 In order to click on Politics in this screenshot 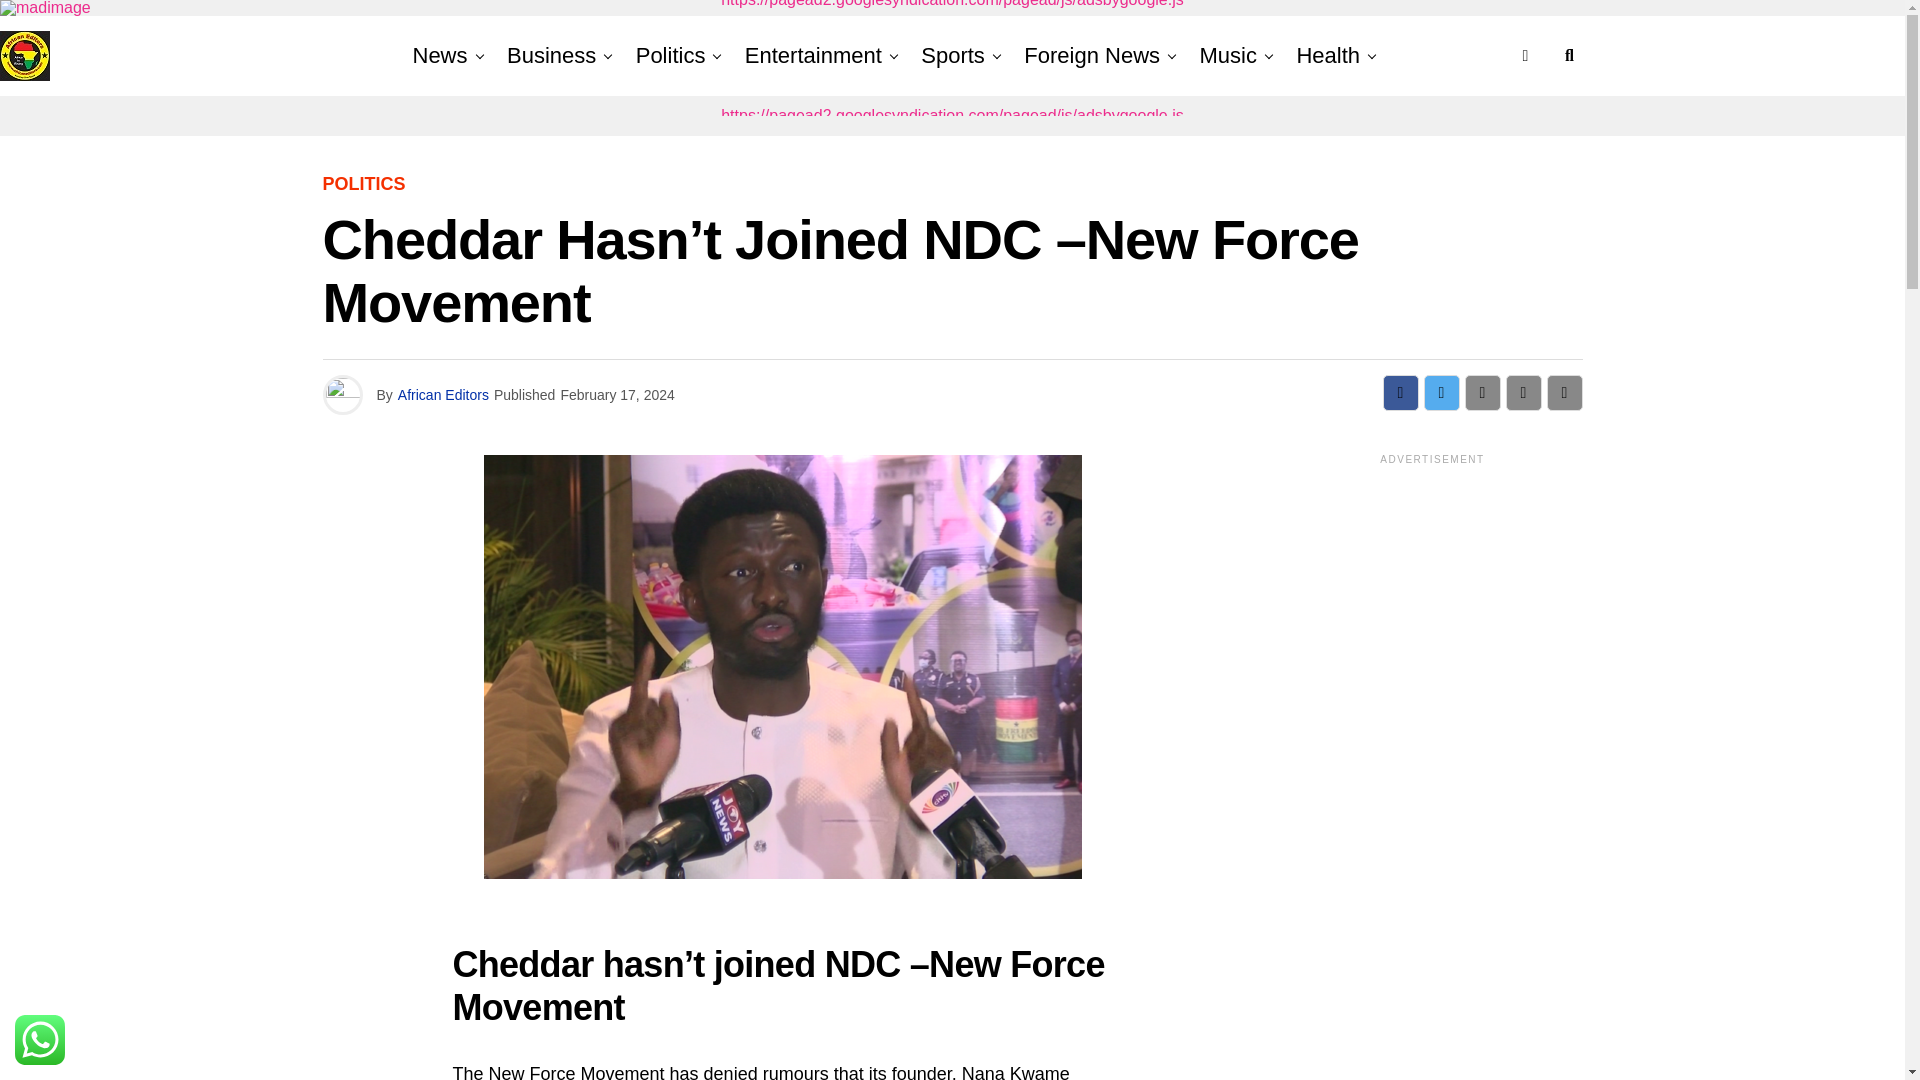, I will do `click(670, 56)`.